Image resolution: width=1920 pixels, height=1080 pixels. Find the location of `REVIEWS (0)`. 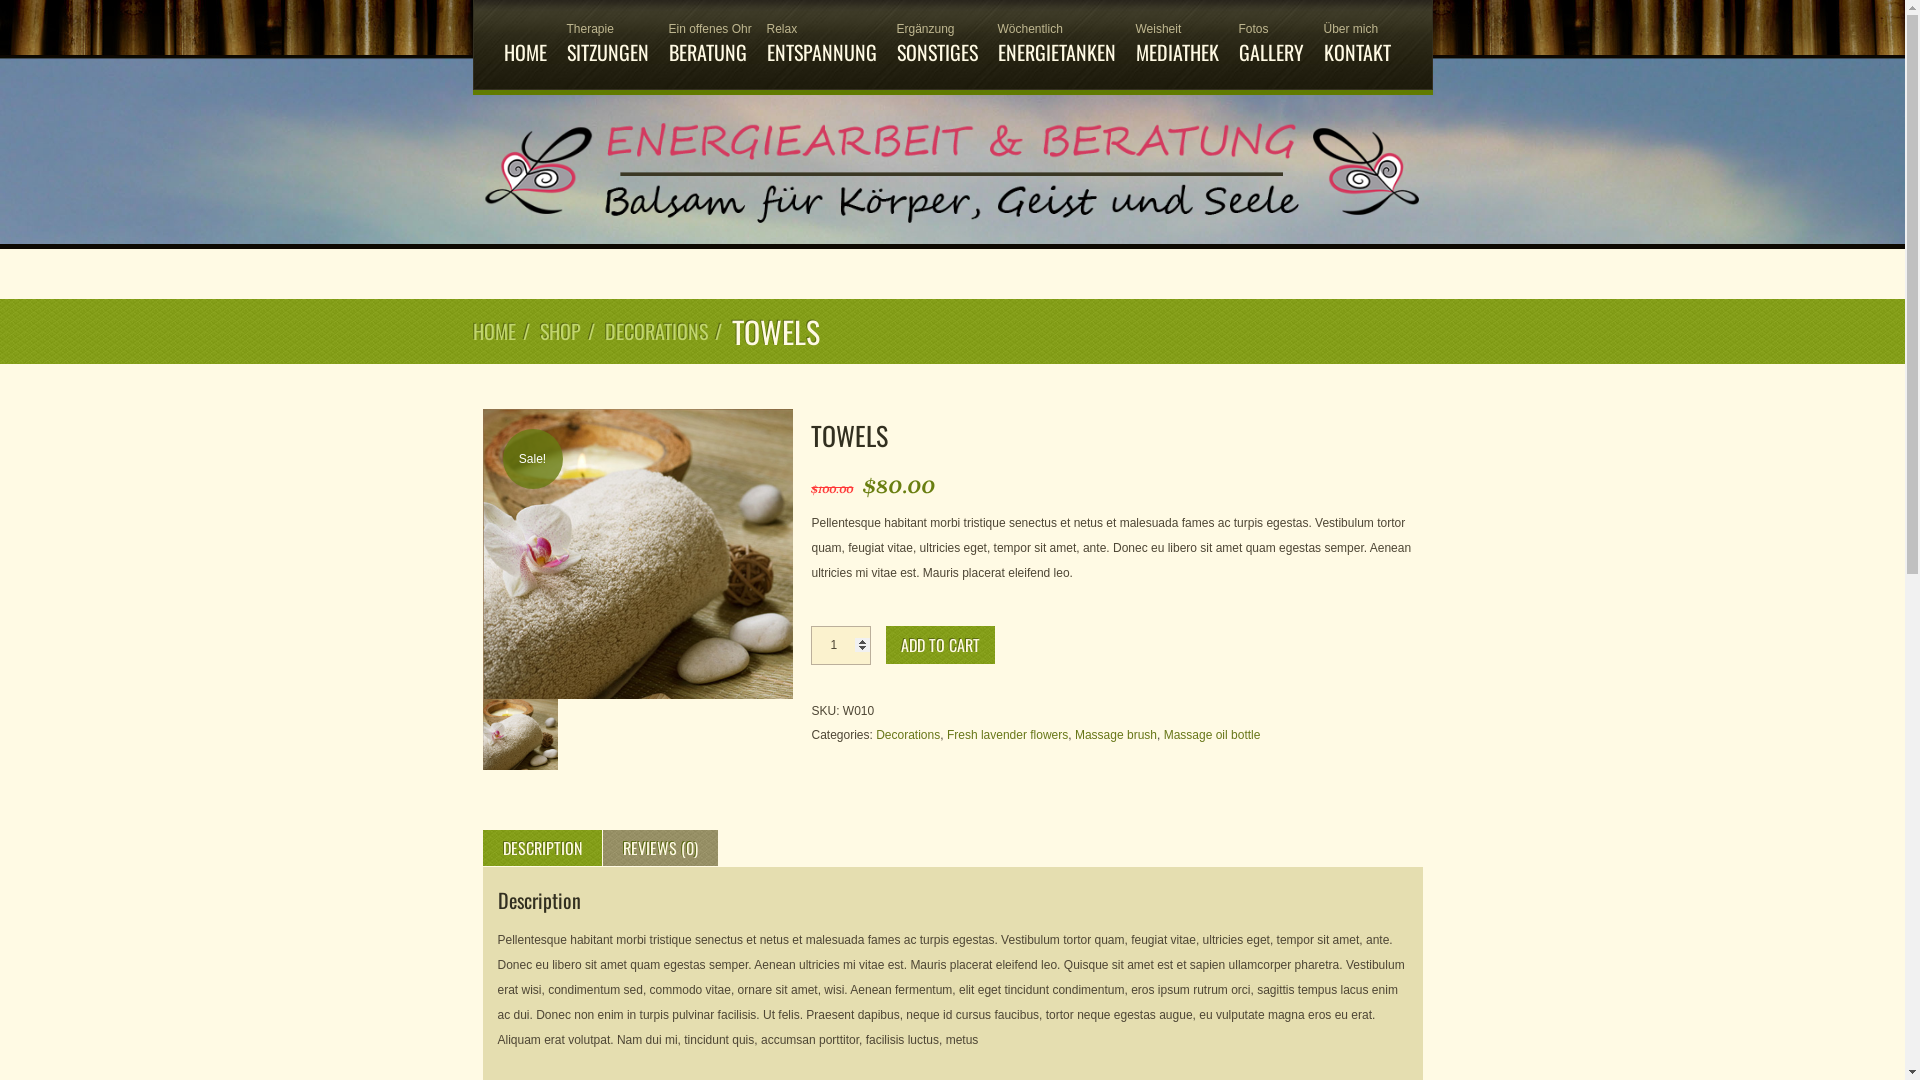

REVIEWS (0) is located at coordinates (660, 848).